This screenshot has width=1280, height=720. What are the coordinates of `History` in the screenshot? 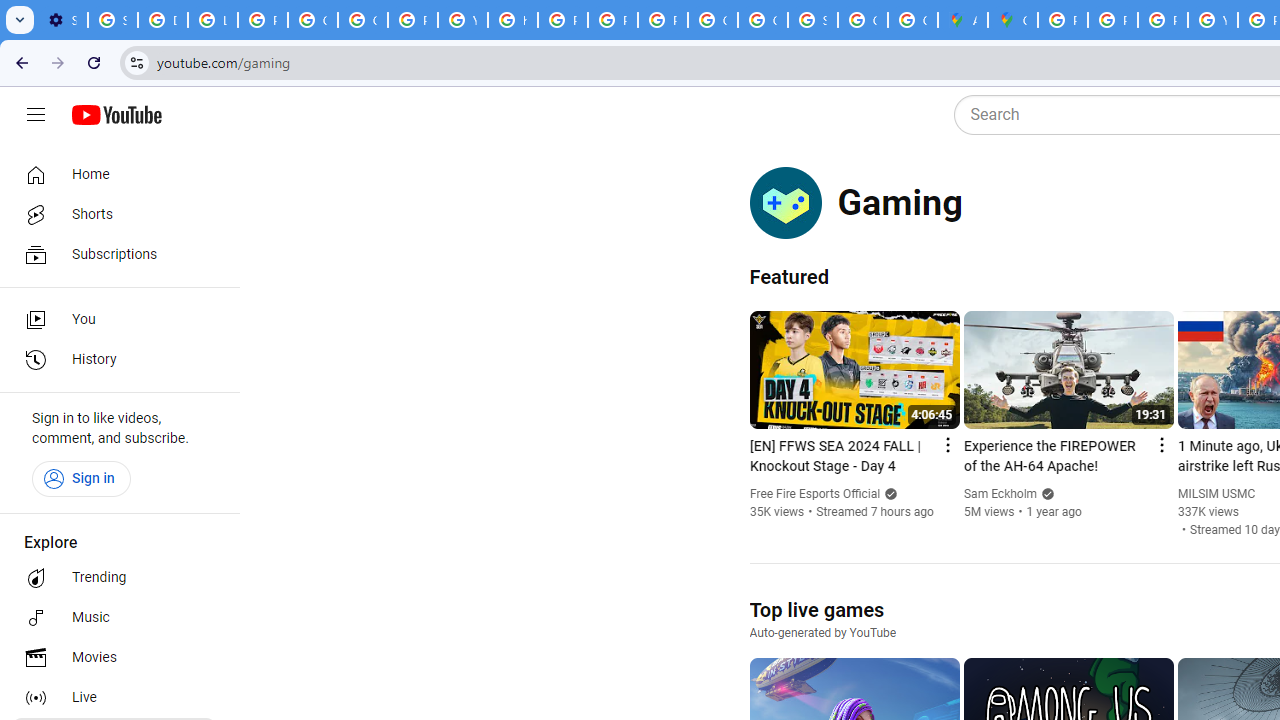 It's located at (114, 360).